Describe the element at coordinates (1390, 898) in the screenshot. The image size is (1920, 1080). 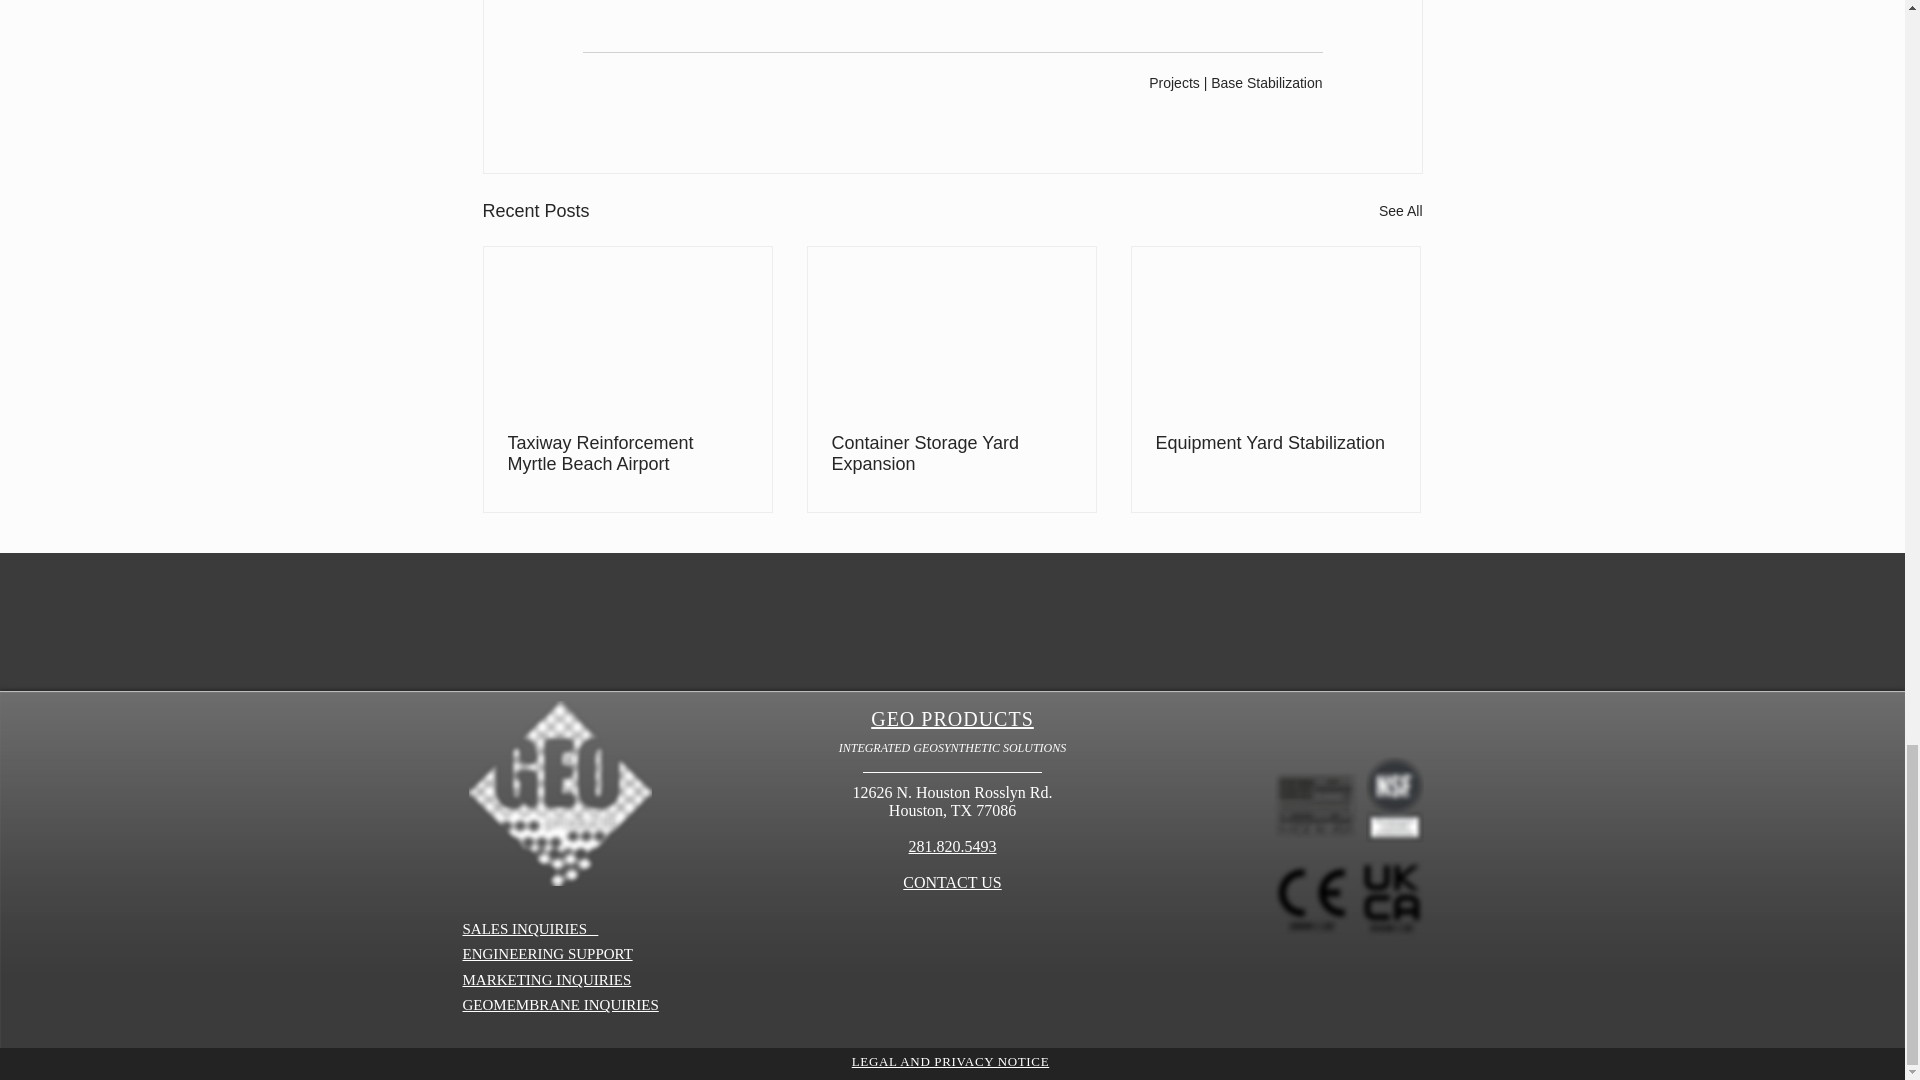
I see `Geo Products UKCA.png` at that location.